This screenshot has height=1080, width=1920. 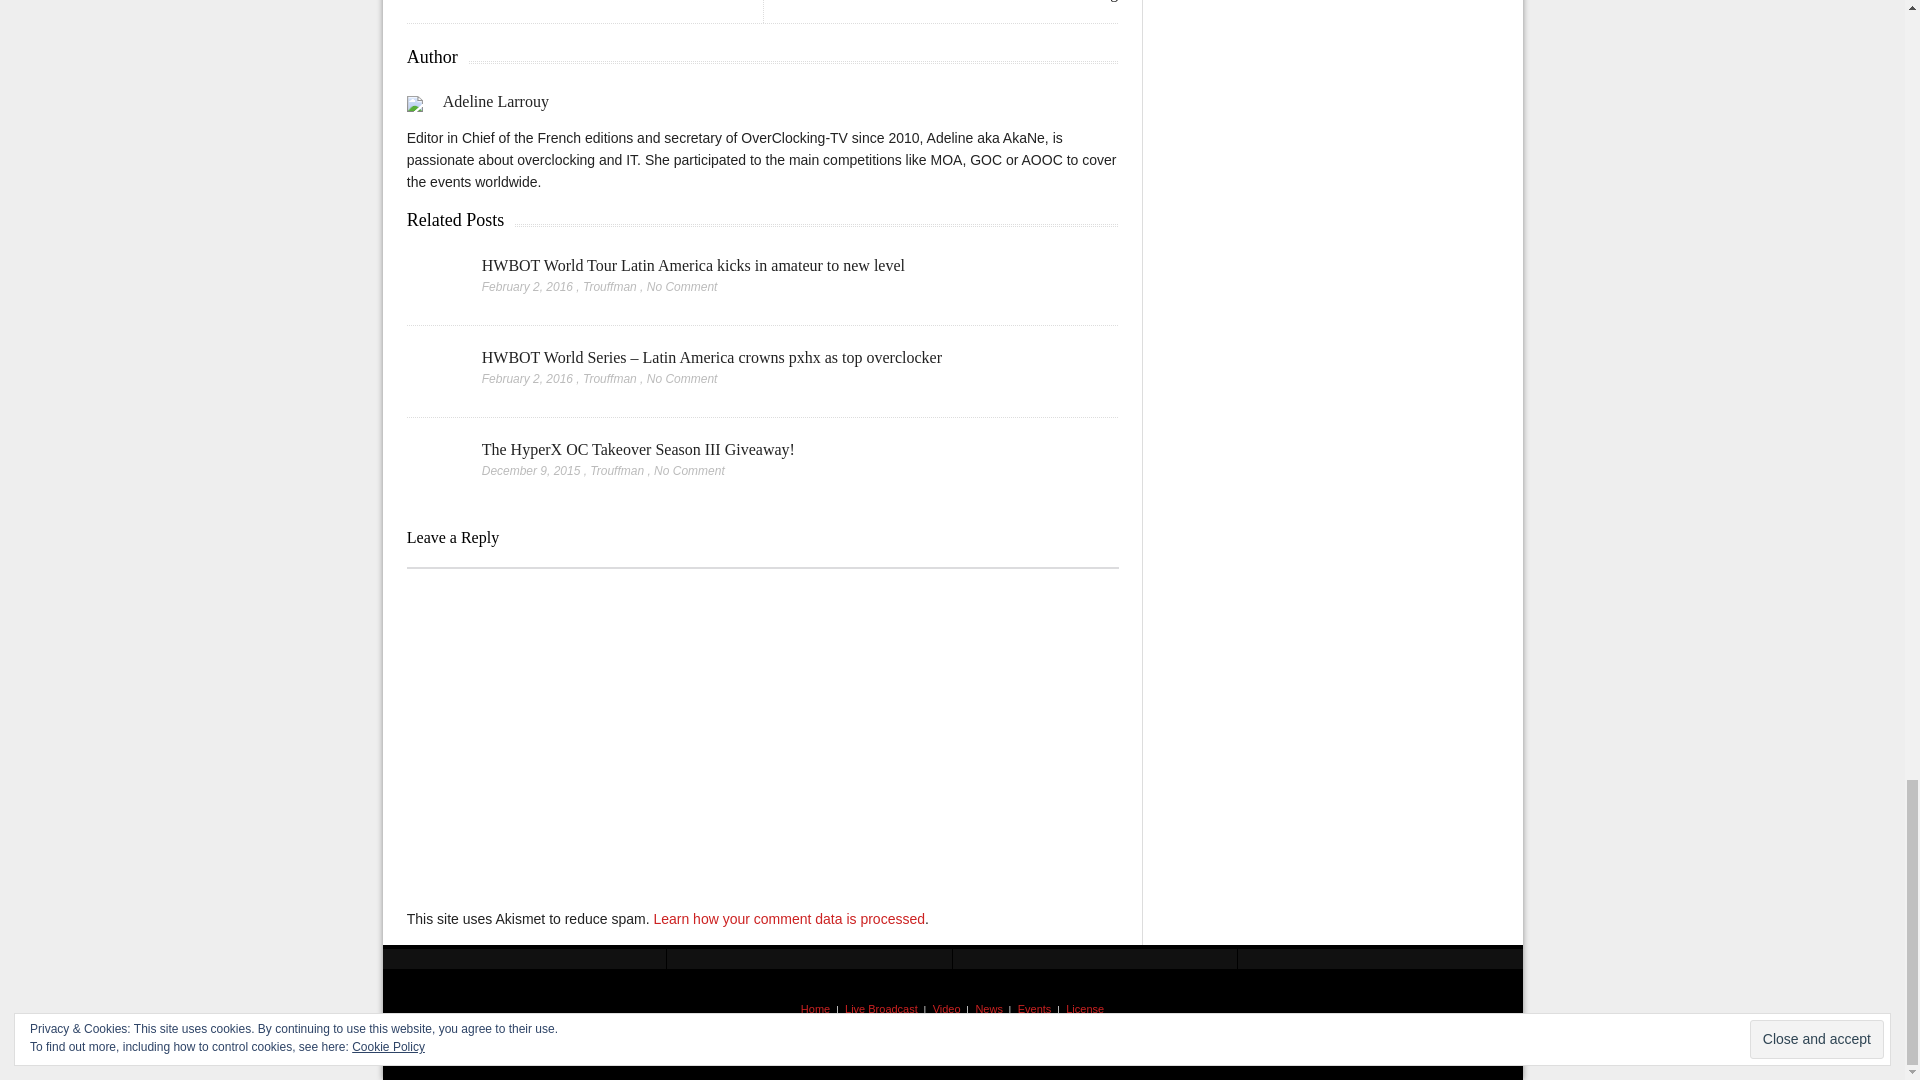 I want to click on The HyperX OC Takeover Season III Giveaway!, so click(x=638, y=448).